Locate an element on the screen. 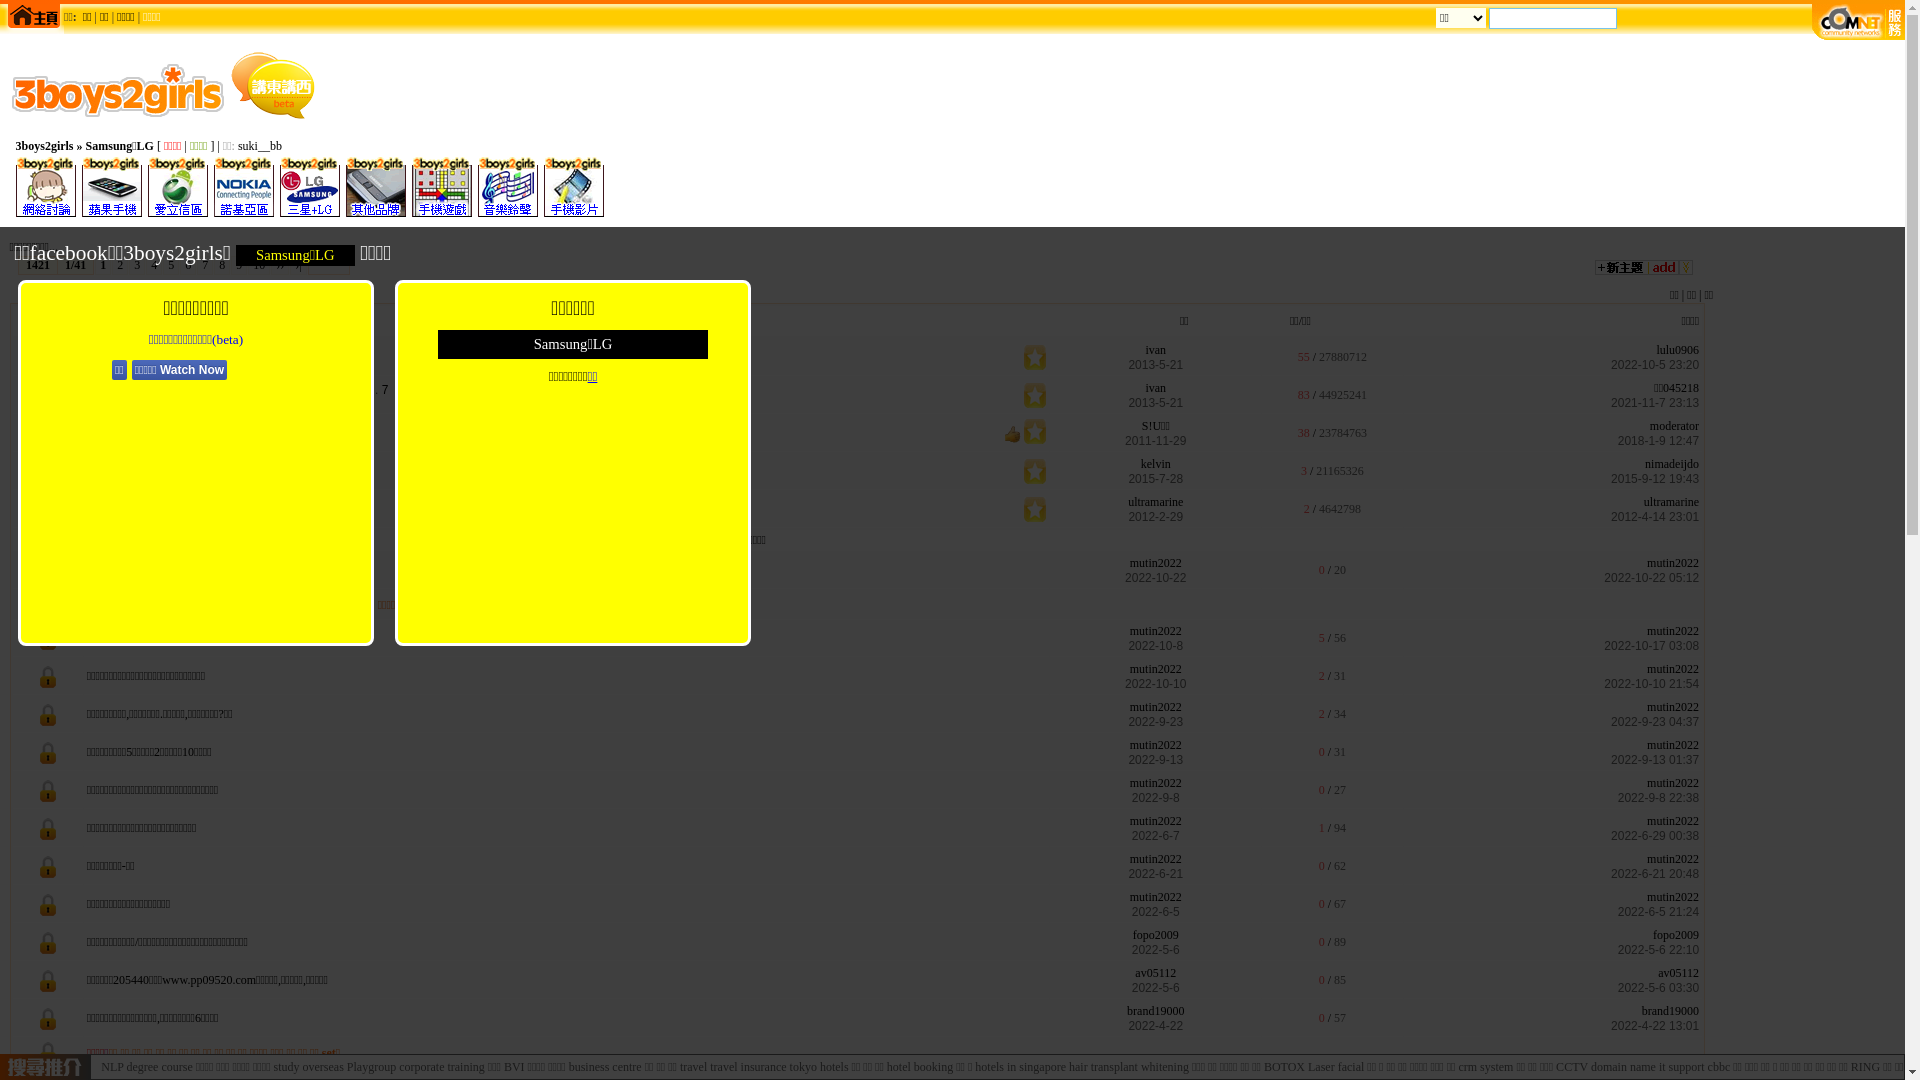  ivan is located at coordinates (1156, 350).